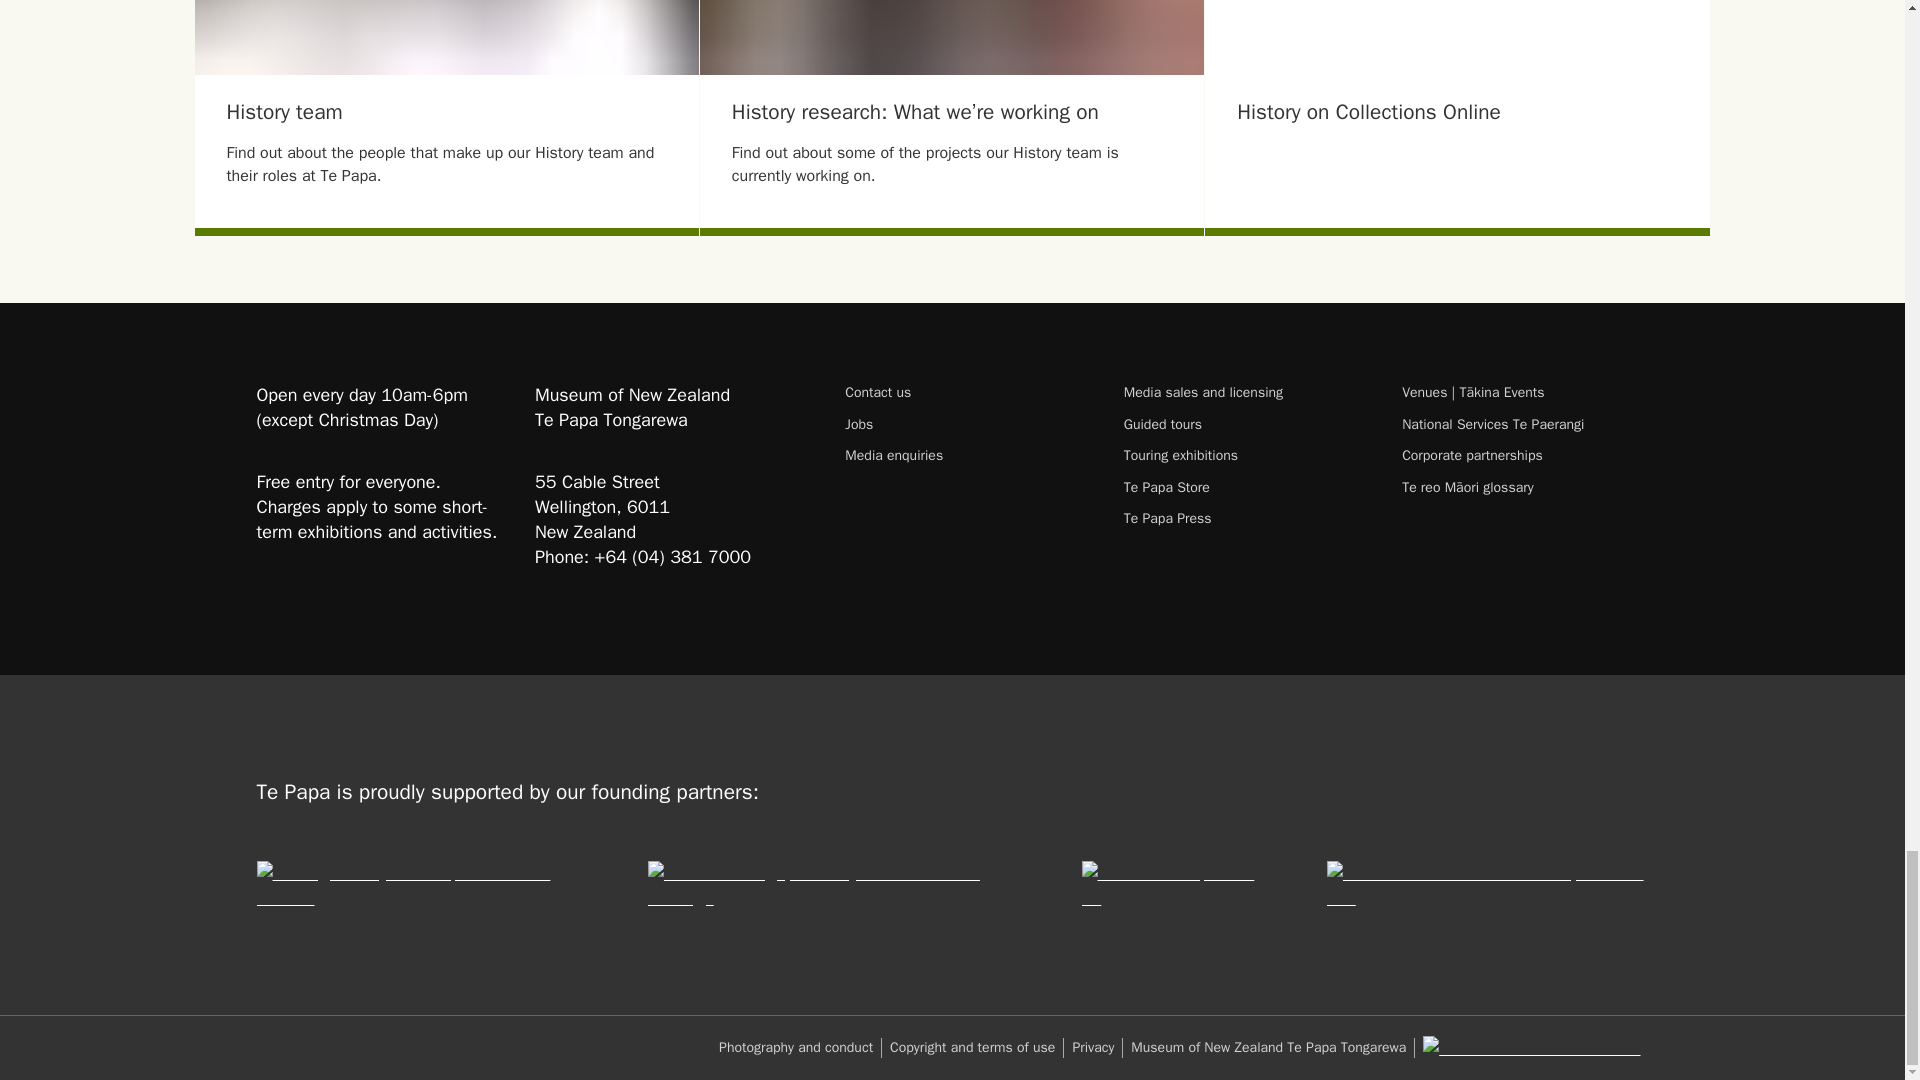 This screenshot has height=1080, width=1920. I want to click on Copyright and terms of use, so click(976, 1047).